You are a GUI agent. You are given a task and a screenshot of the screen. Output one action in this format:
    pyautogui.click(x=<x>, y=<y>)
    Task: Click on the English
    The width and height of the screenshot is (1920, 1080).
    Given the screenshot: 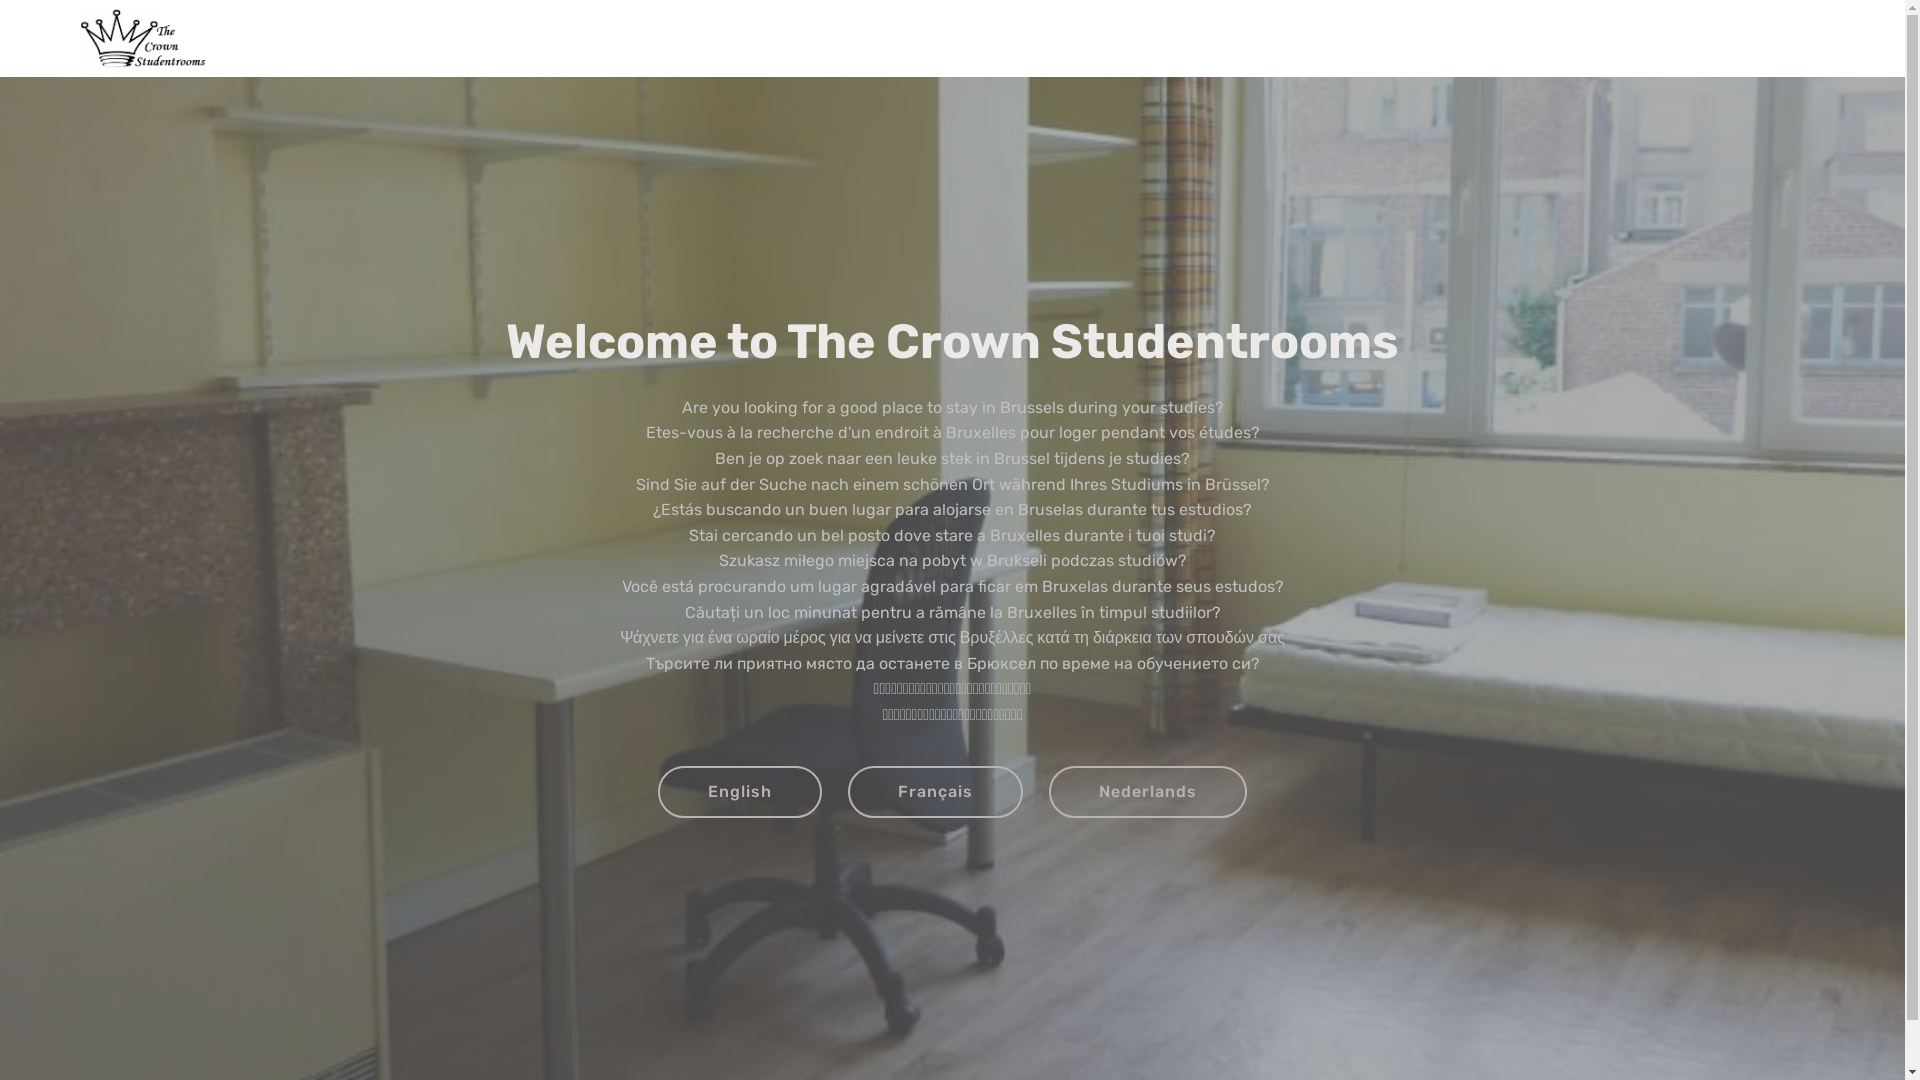 What is the action you would take?
    pyautogui.click(x=740, y=792)
    